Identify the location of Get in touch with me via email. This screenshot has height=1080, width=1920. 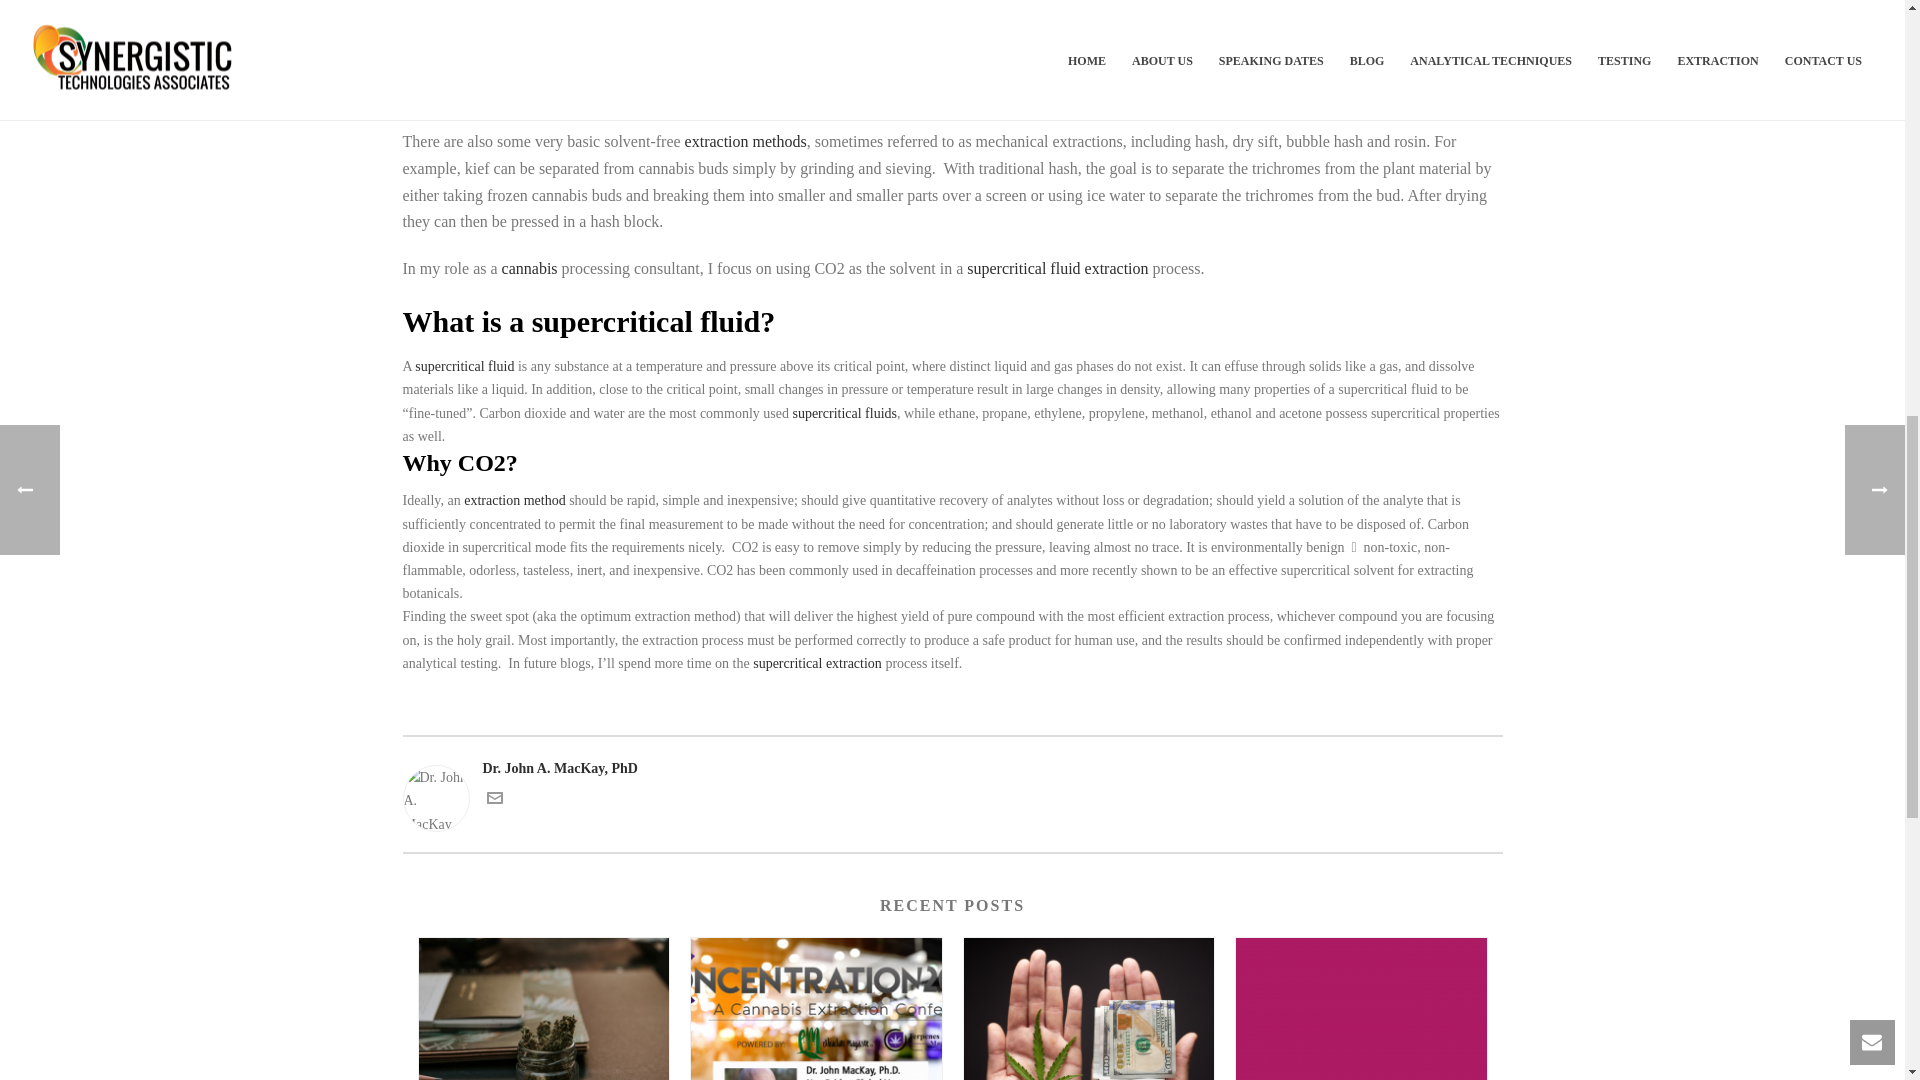
(493, 800).